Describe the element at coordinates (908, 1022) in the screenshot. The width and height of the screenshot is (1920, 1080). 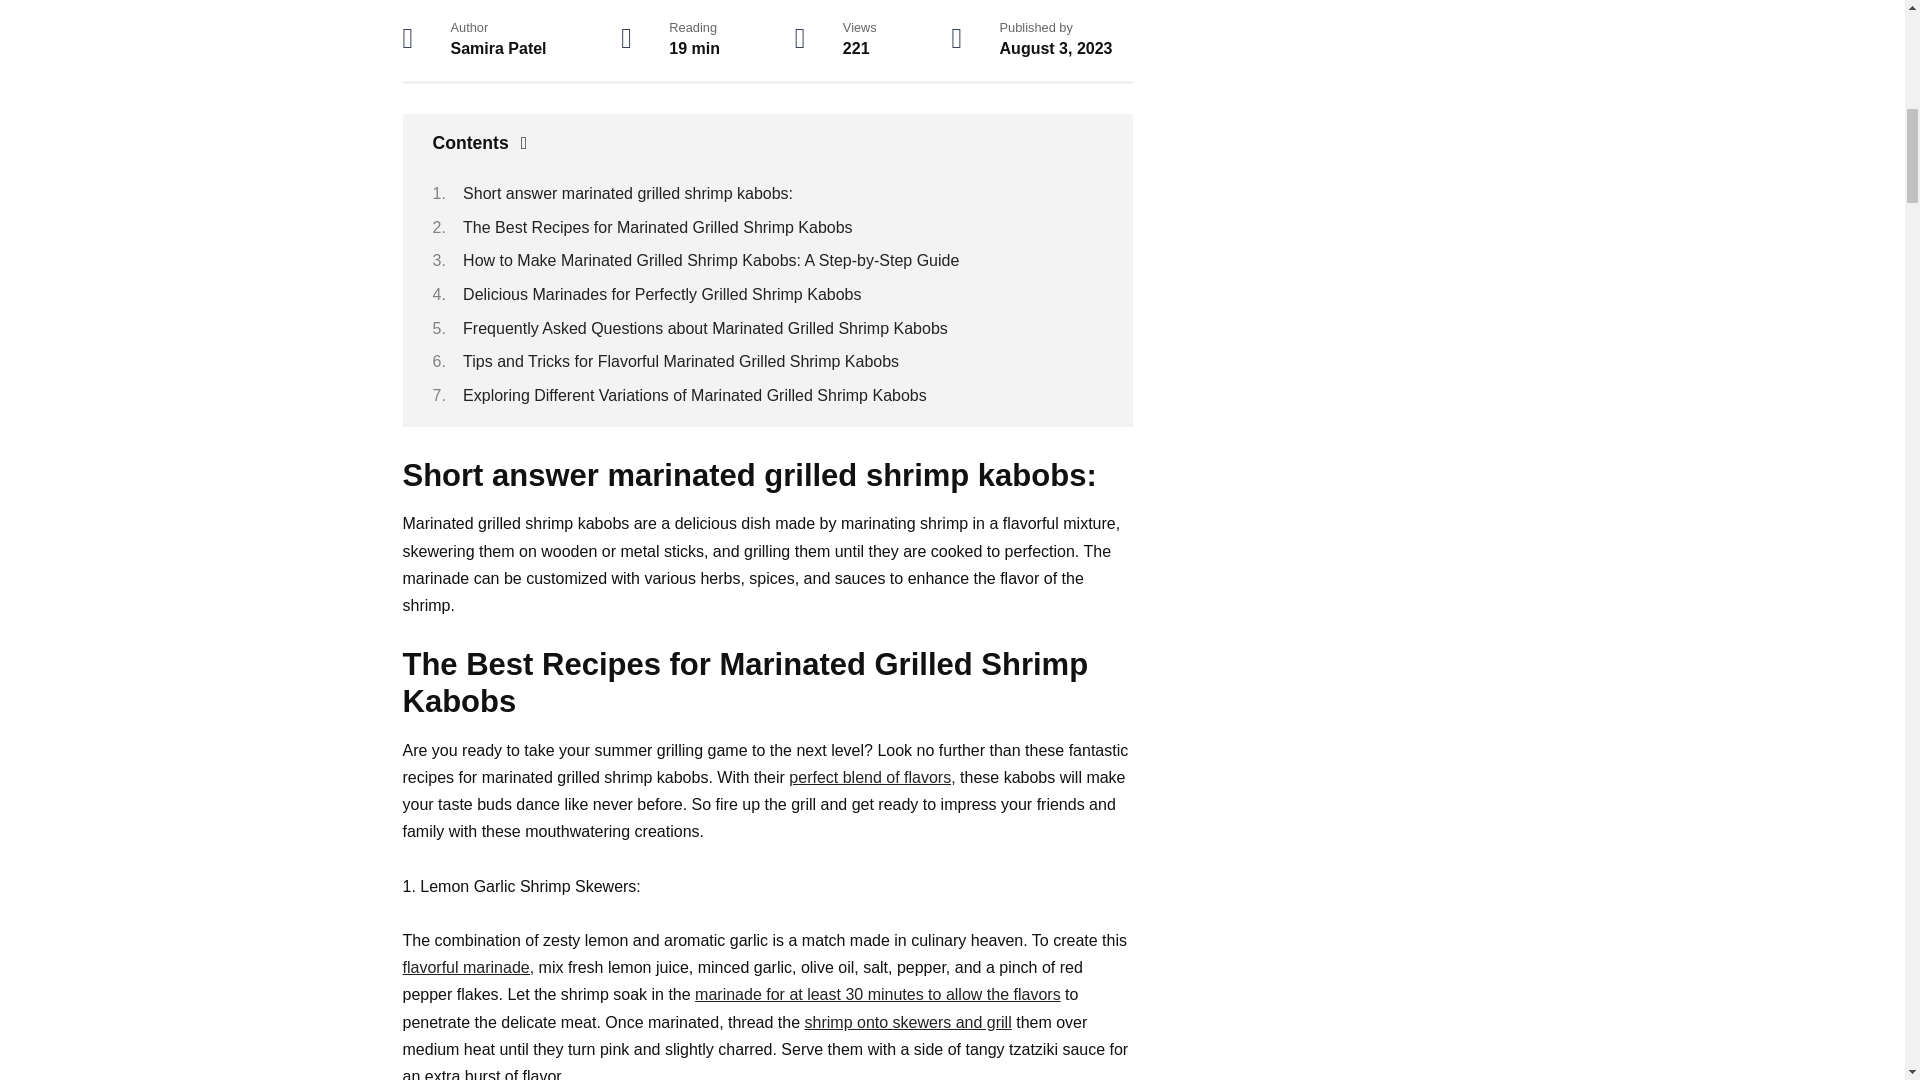
I see `shrimp onto skewers and grill` at that location.